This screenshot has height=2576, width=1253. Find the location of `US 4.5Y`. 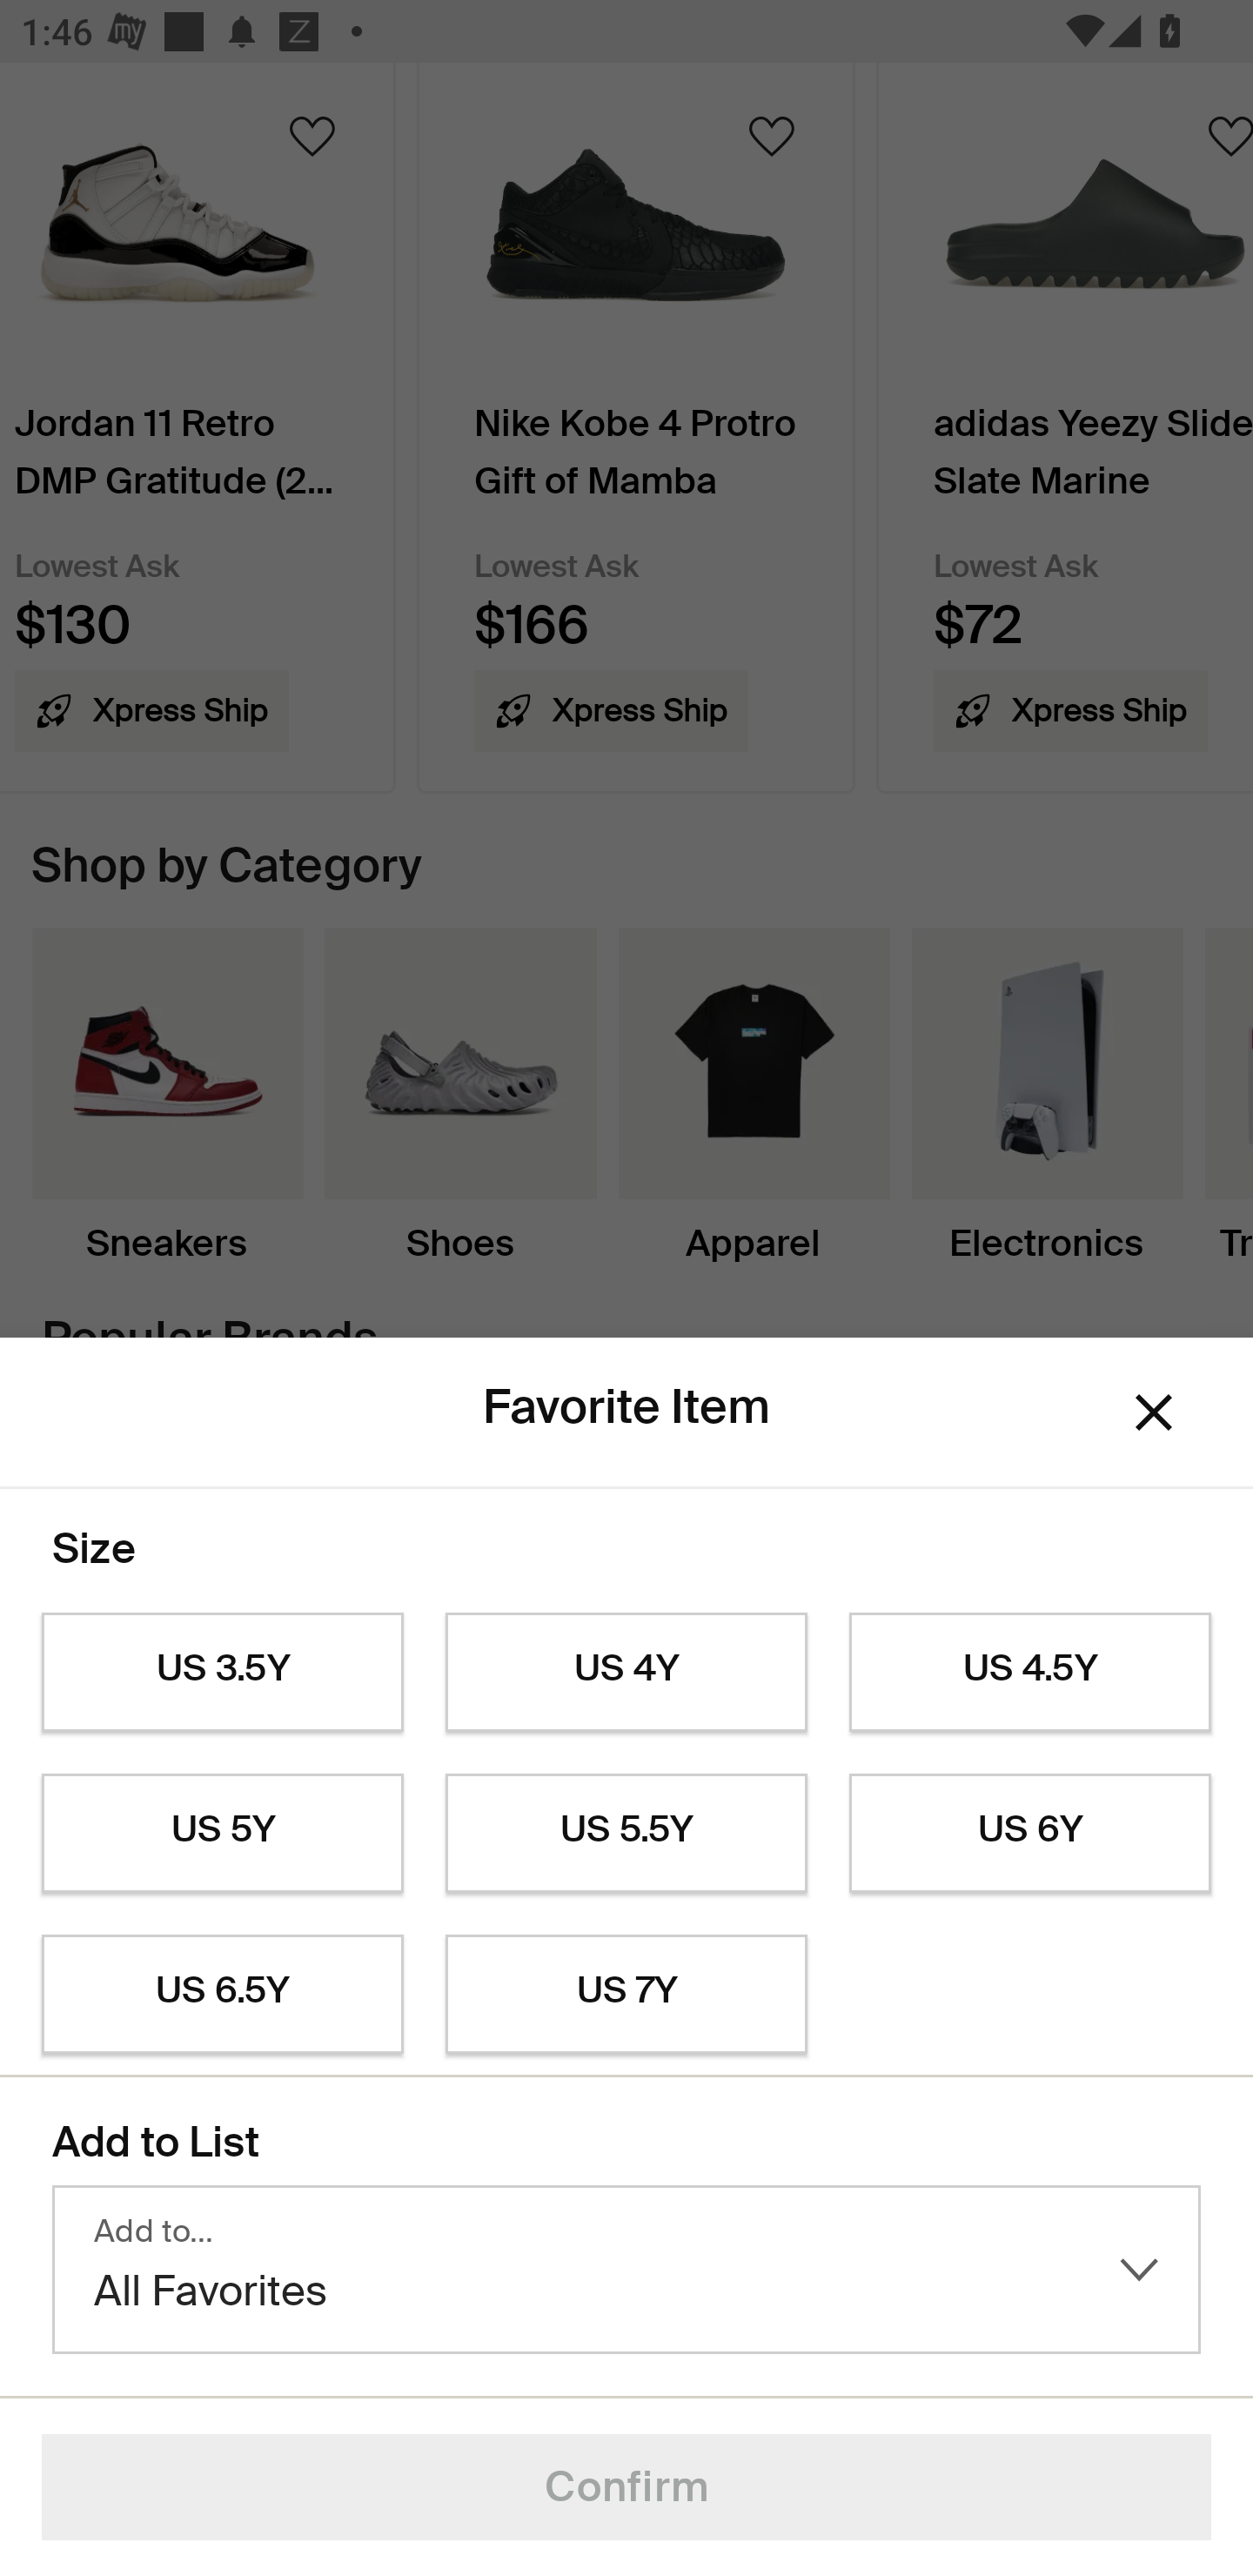

US 4.5Y is located at coordinates (1030, 1673).